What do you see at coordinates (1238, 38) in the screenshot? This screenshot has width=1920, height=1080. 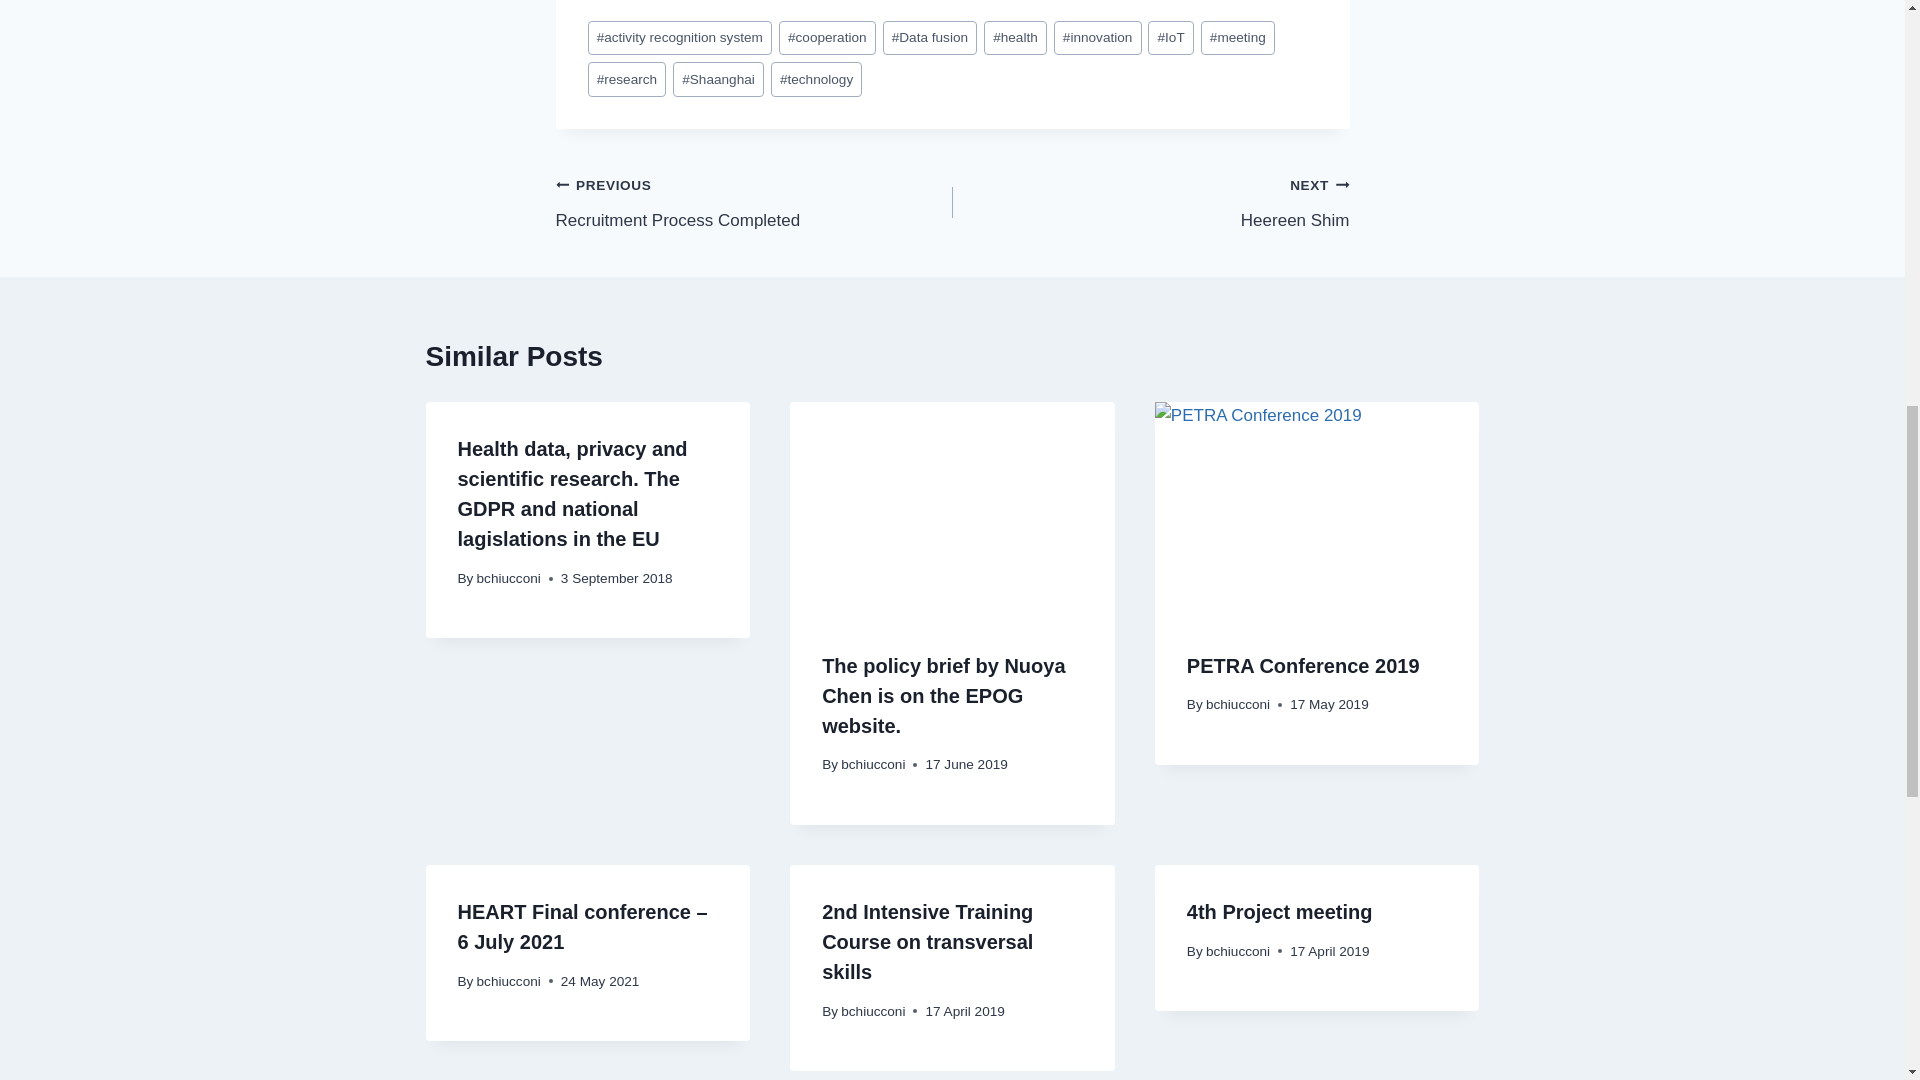 I see `Shaanghai` at bounding box center [1238, 38].